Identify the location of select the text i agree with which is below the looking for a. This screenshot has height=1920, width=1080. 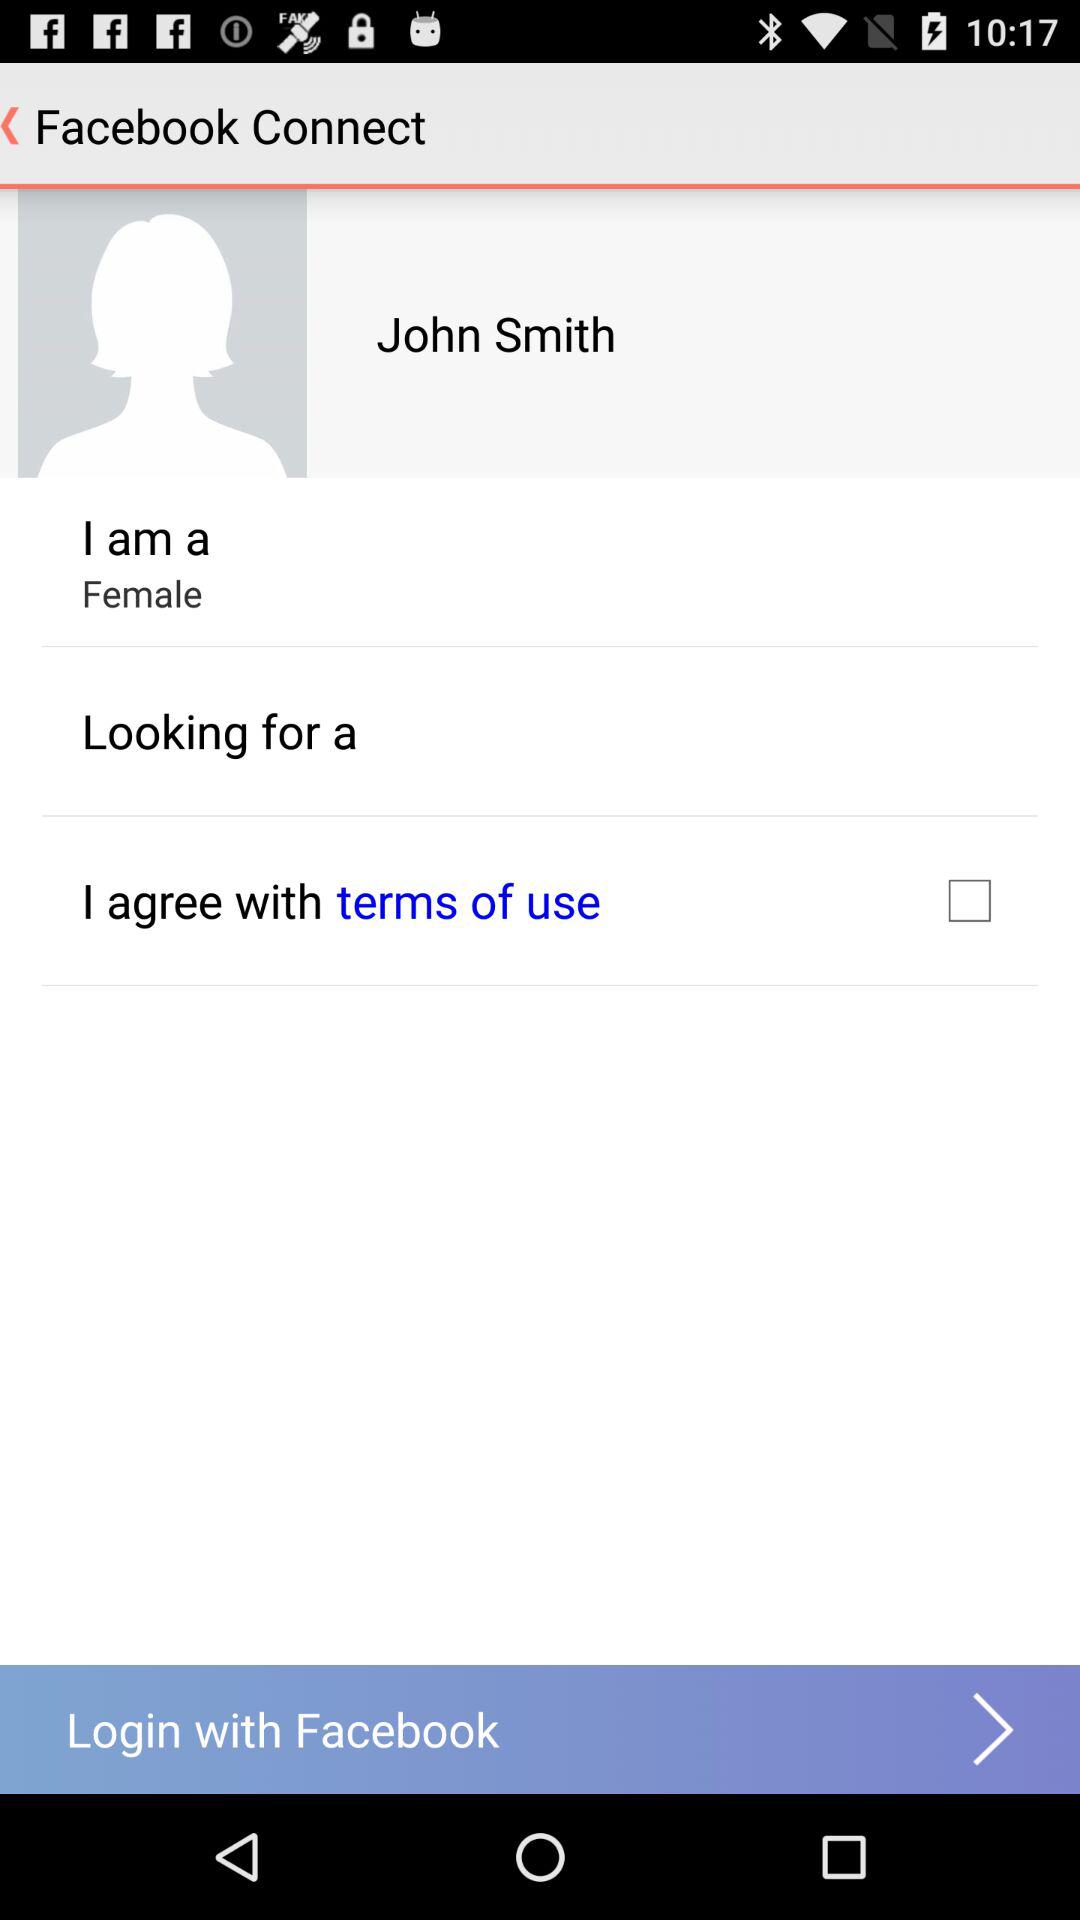
(202, 900).